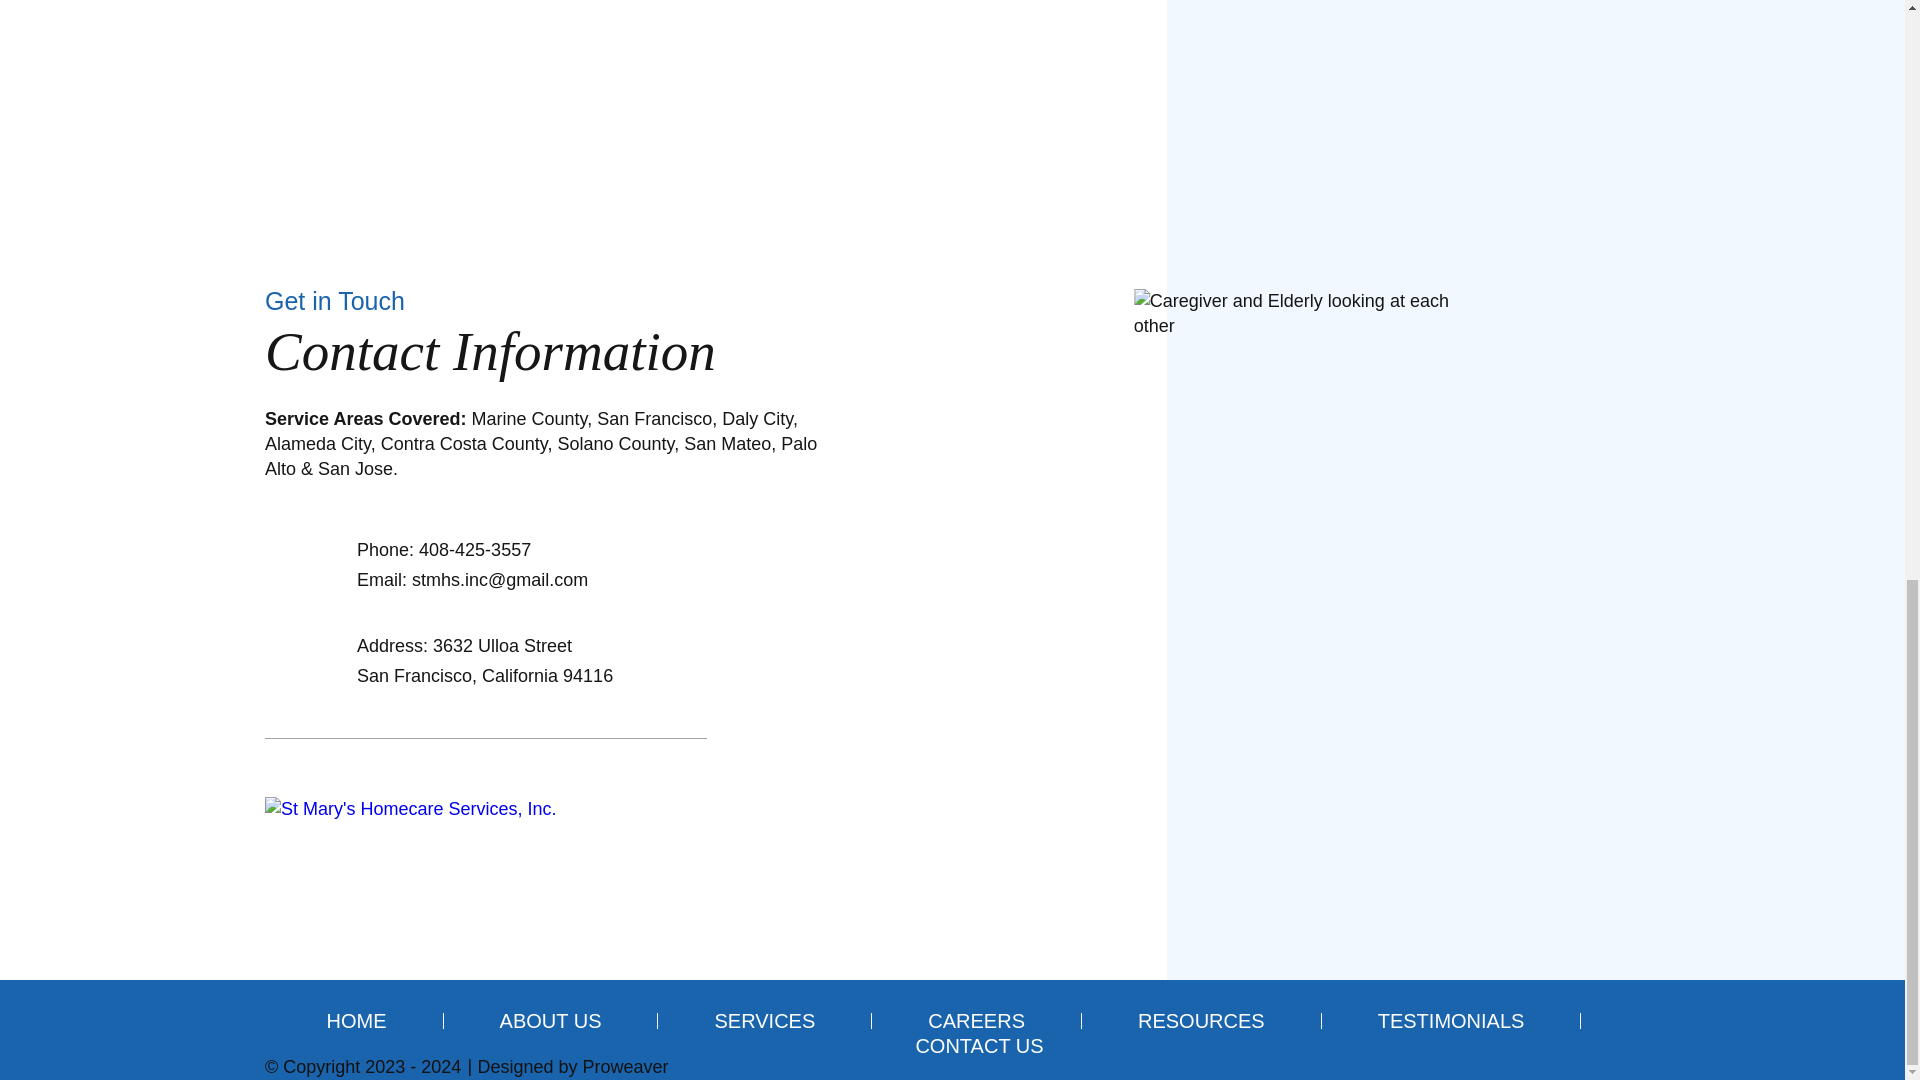 The height and width of the screenshot is (1080, 1920). I want to click on ABOUT US, so click(550, 1020).